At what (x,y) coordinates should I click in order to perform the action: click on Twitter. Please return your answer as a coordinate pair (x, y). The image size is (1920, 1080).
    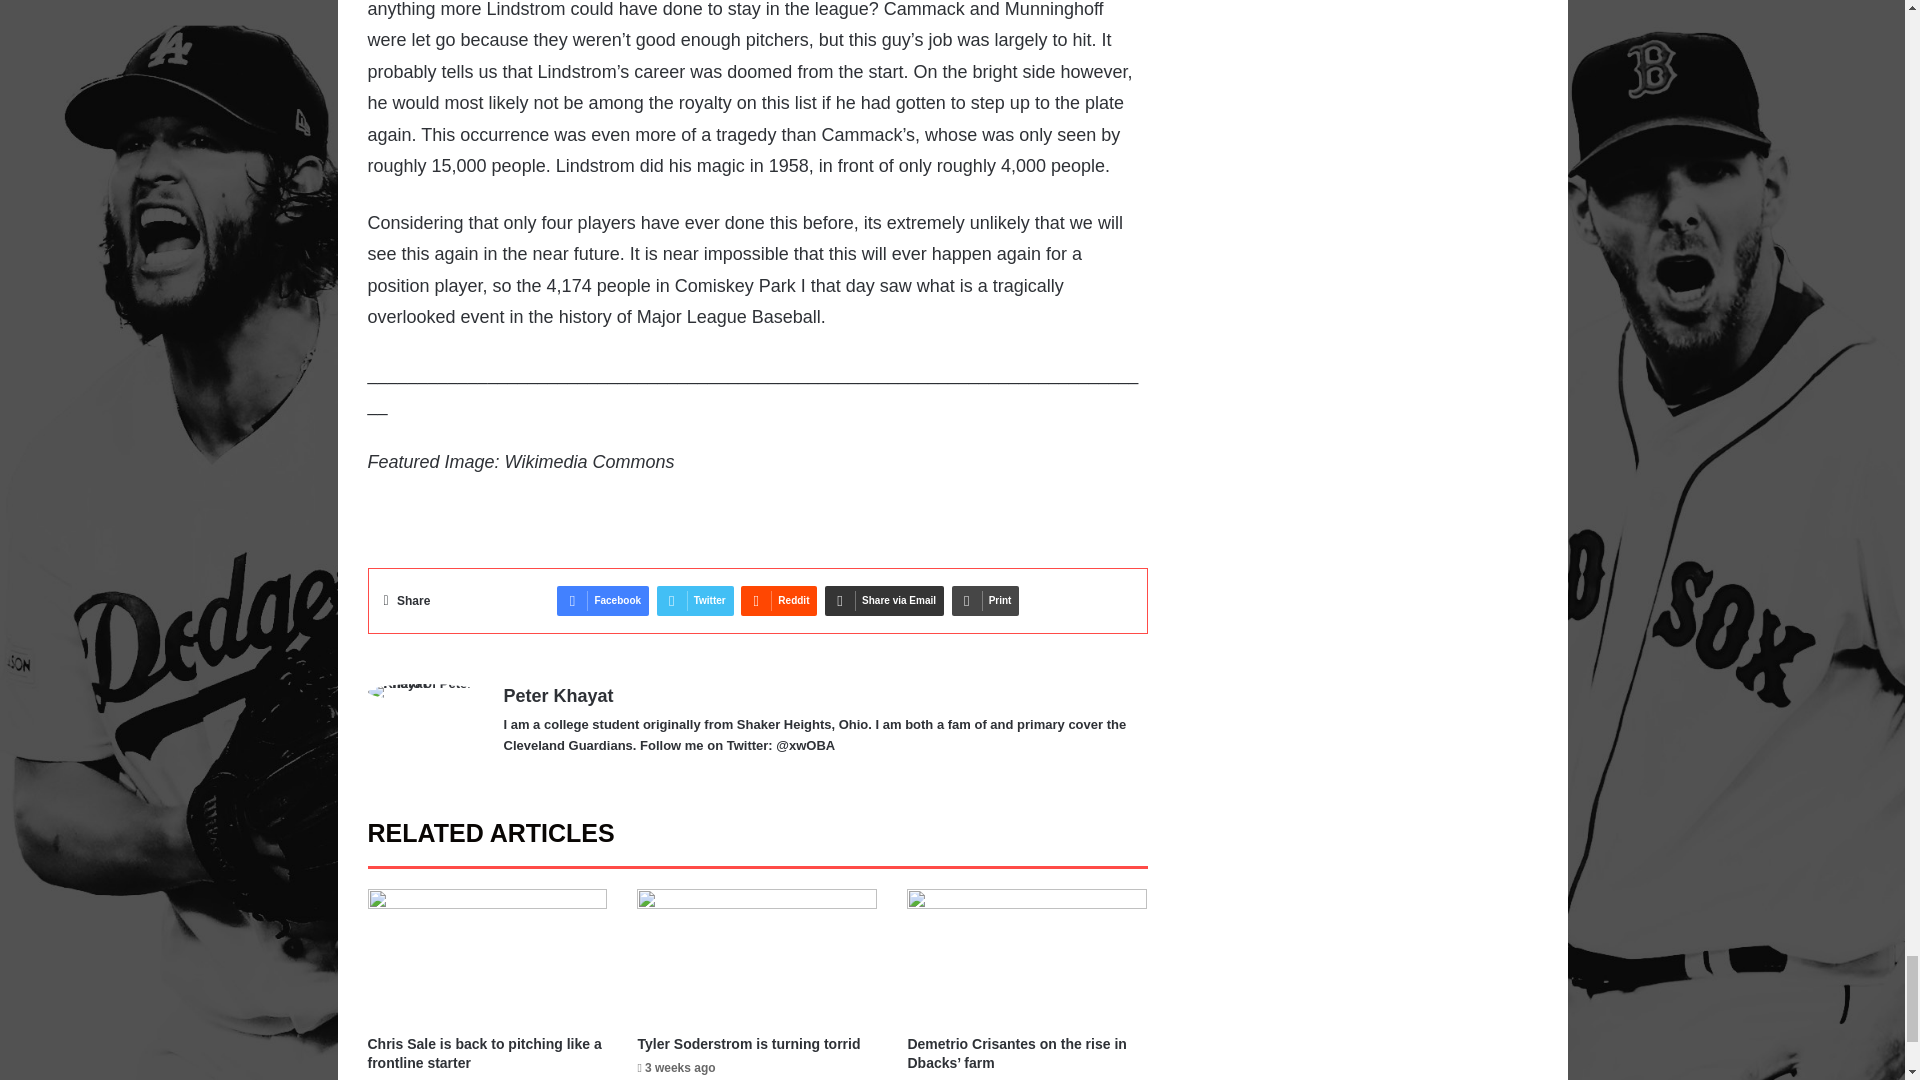
    Looking at the image, I should click on (694, 600).